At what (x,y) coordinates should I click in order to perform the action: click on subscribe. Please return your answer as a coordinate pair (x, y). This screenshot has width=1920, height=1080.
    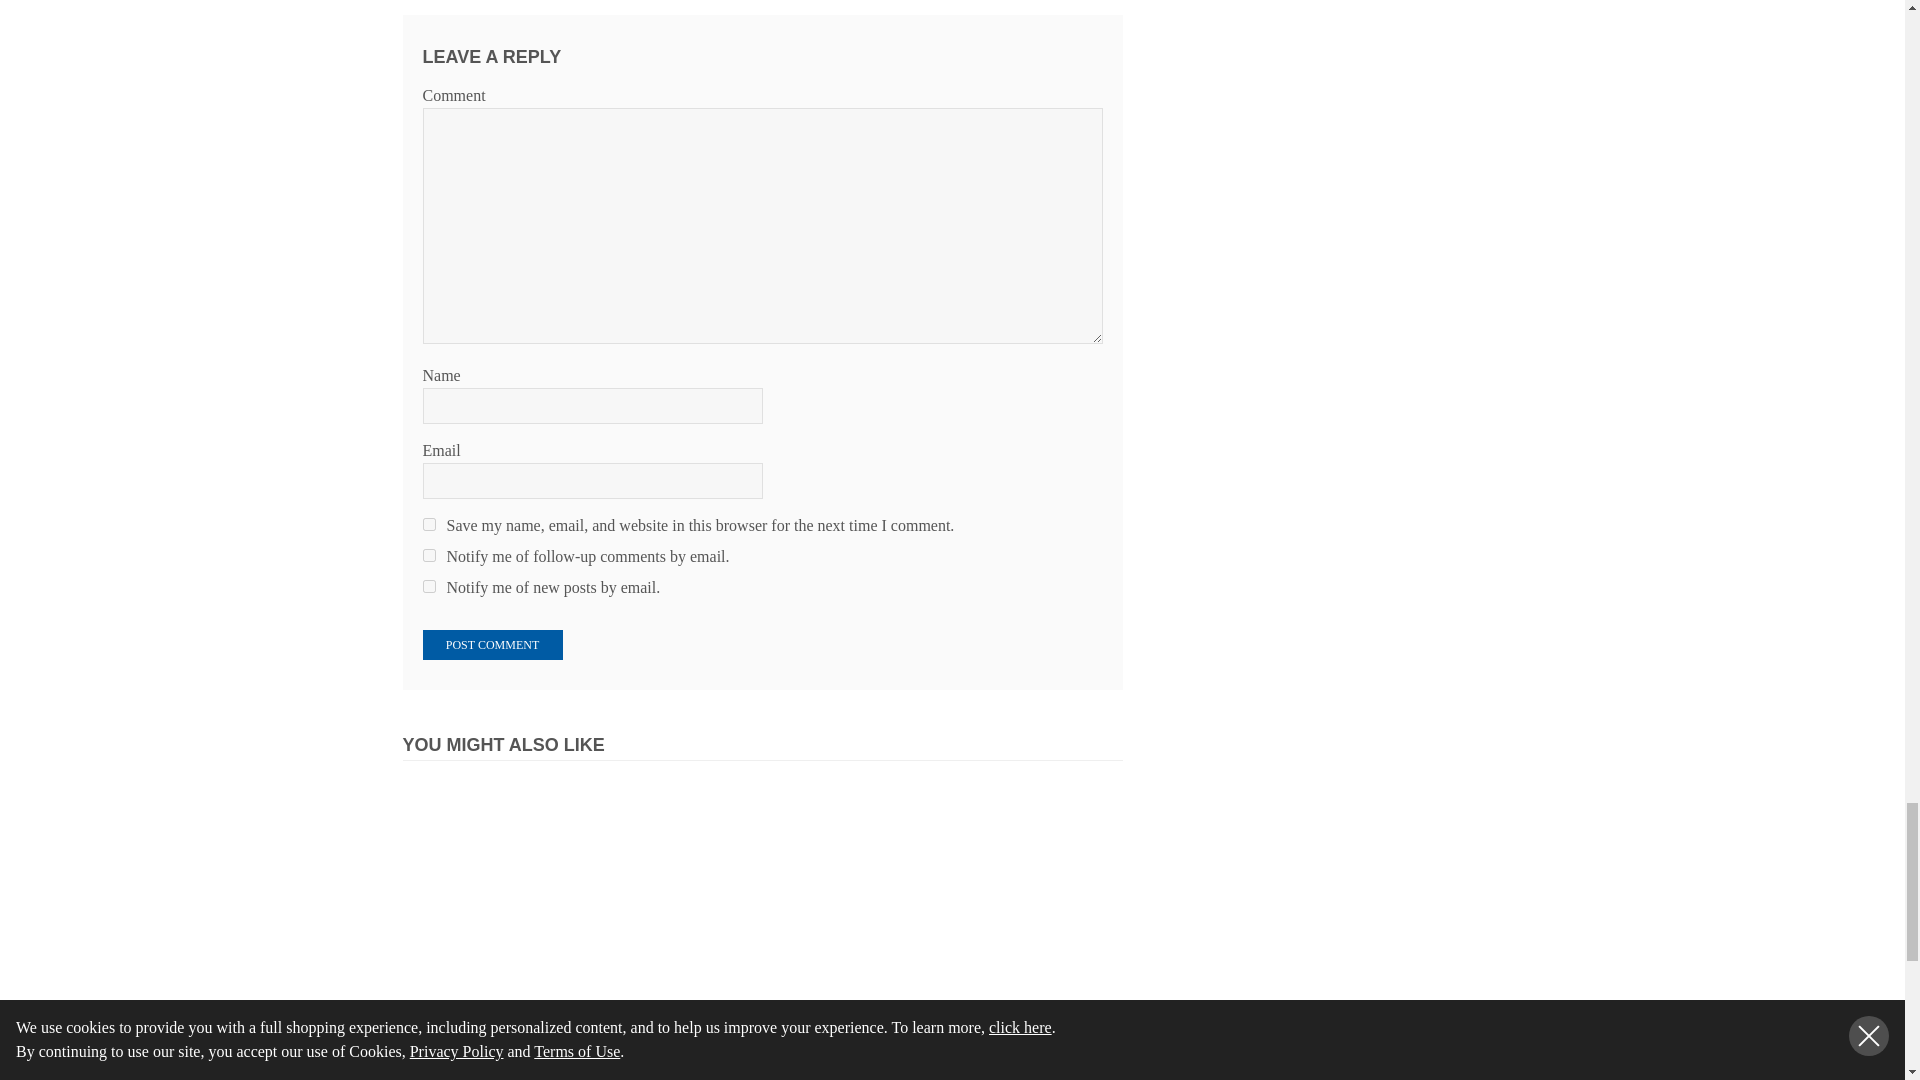
    Looking at the image, I should click on (428, 586).